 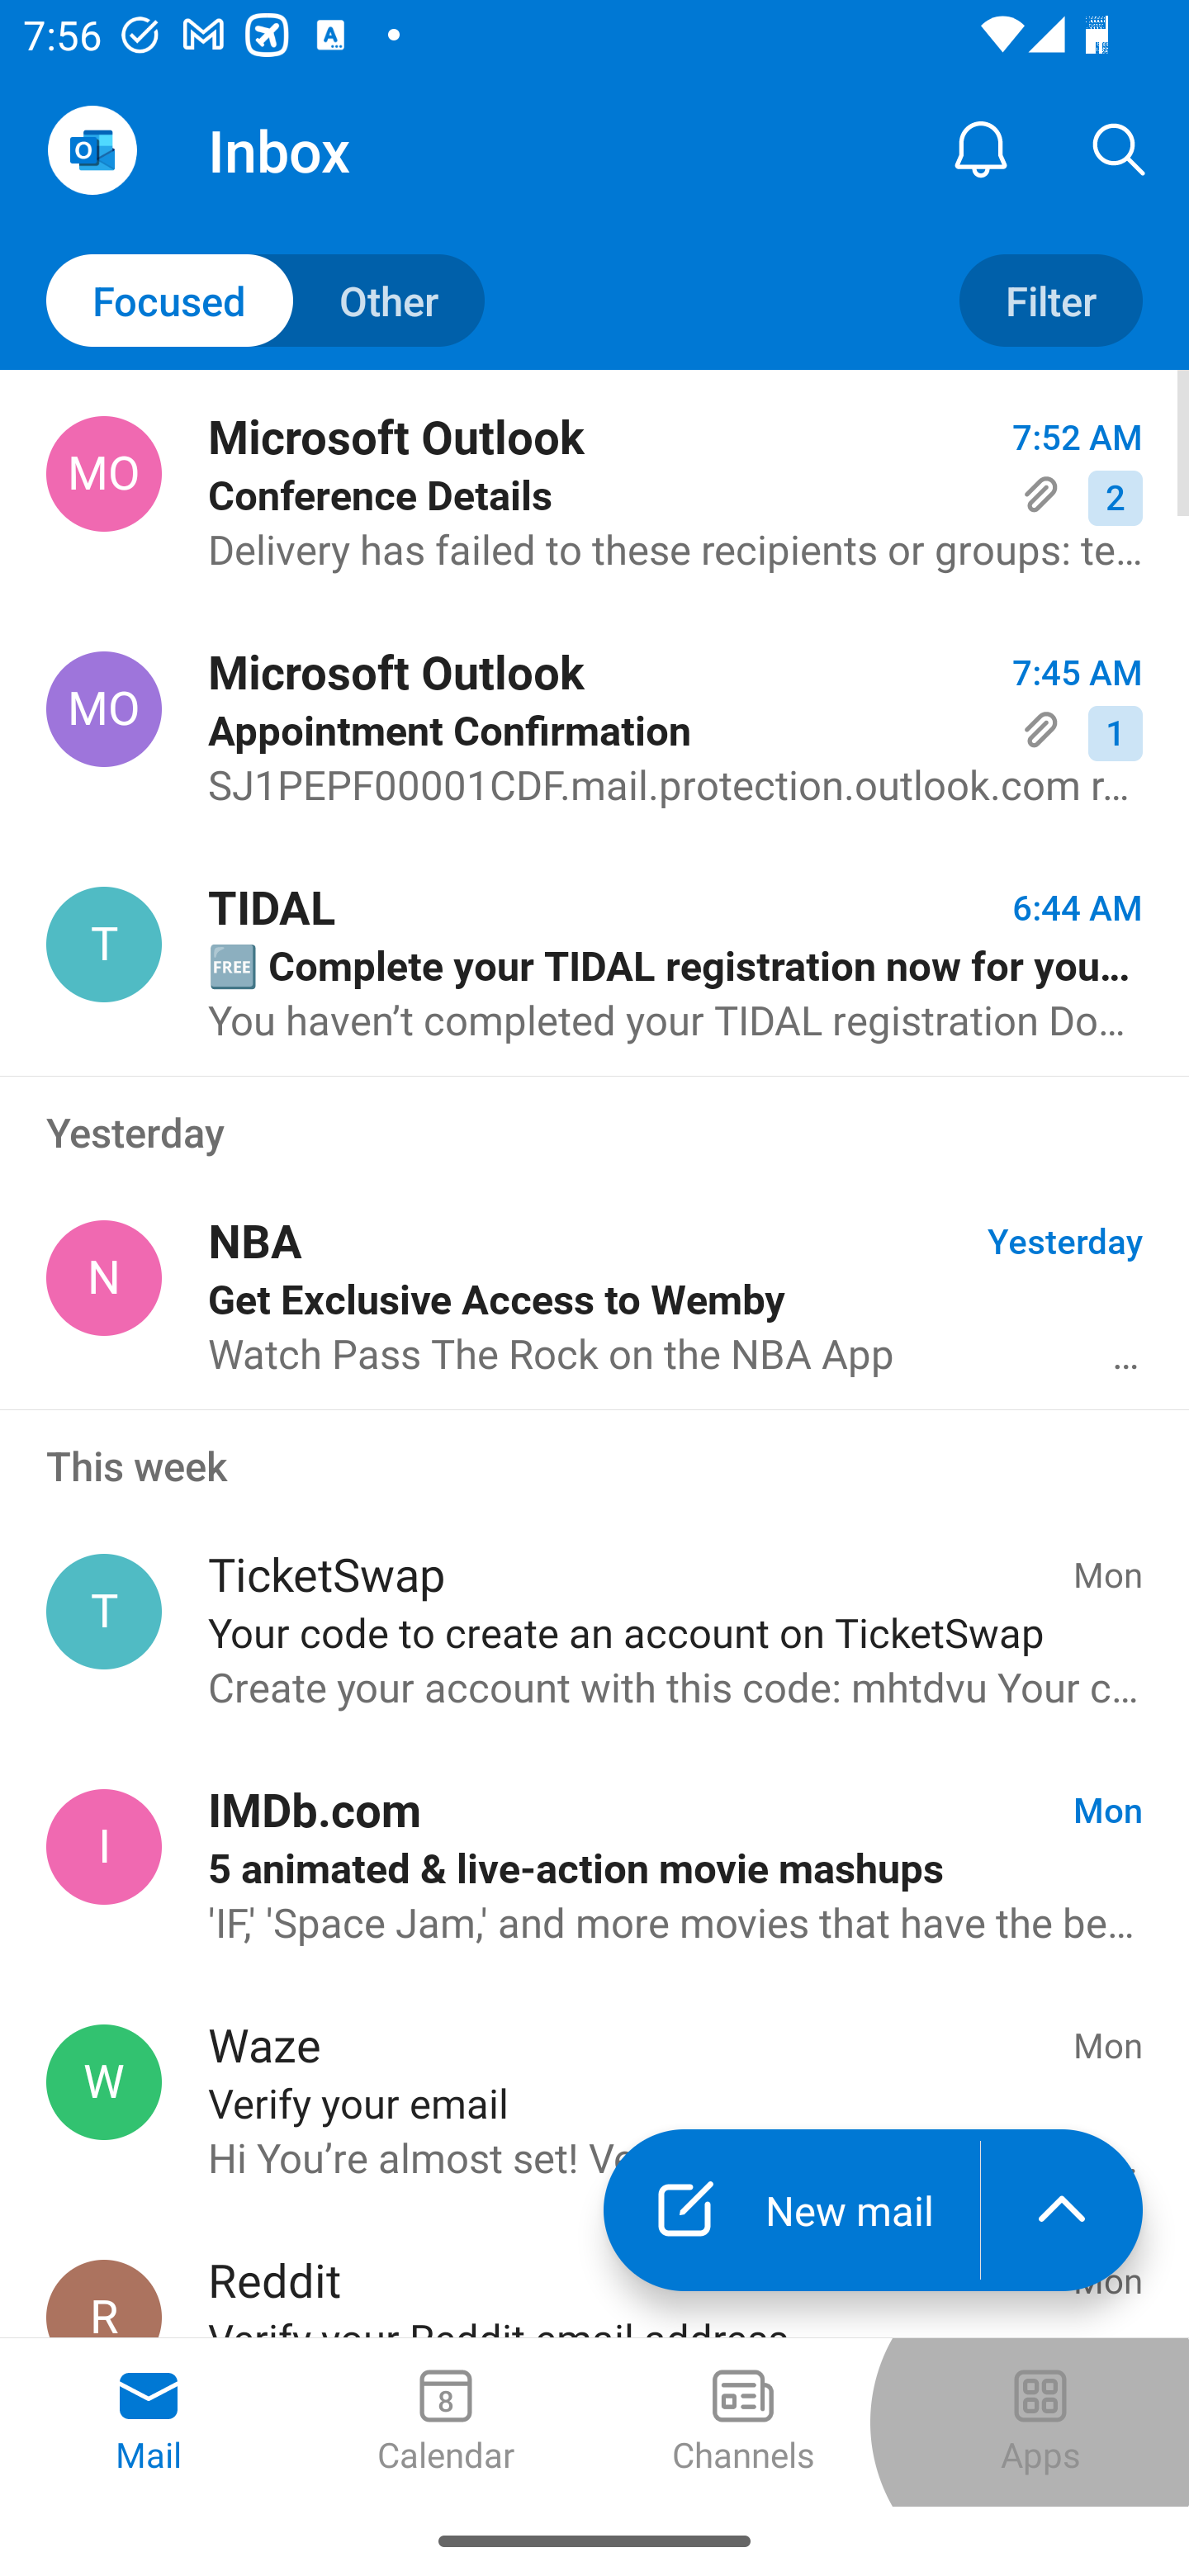 I want to click on Search, , , so click(x=1120, y=149).